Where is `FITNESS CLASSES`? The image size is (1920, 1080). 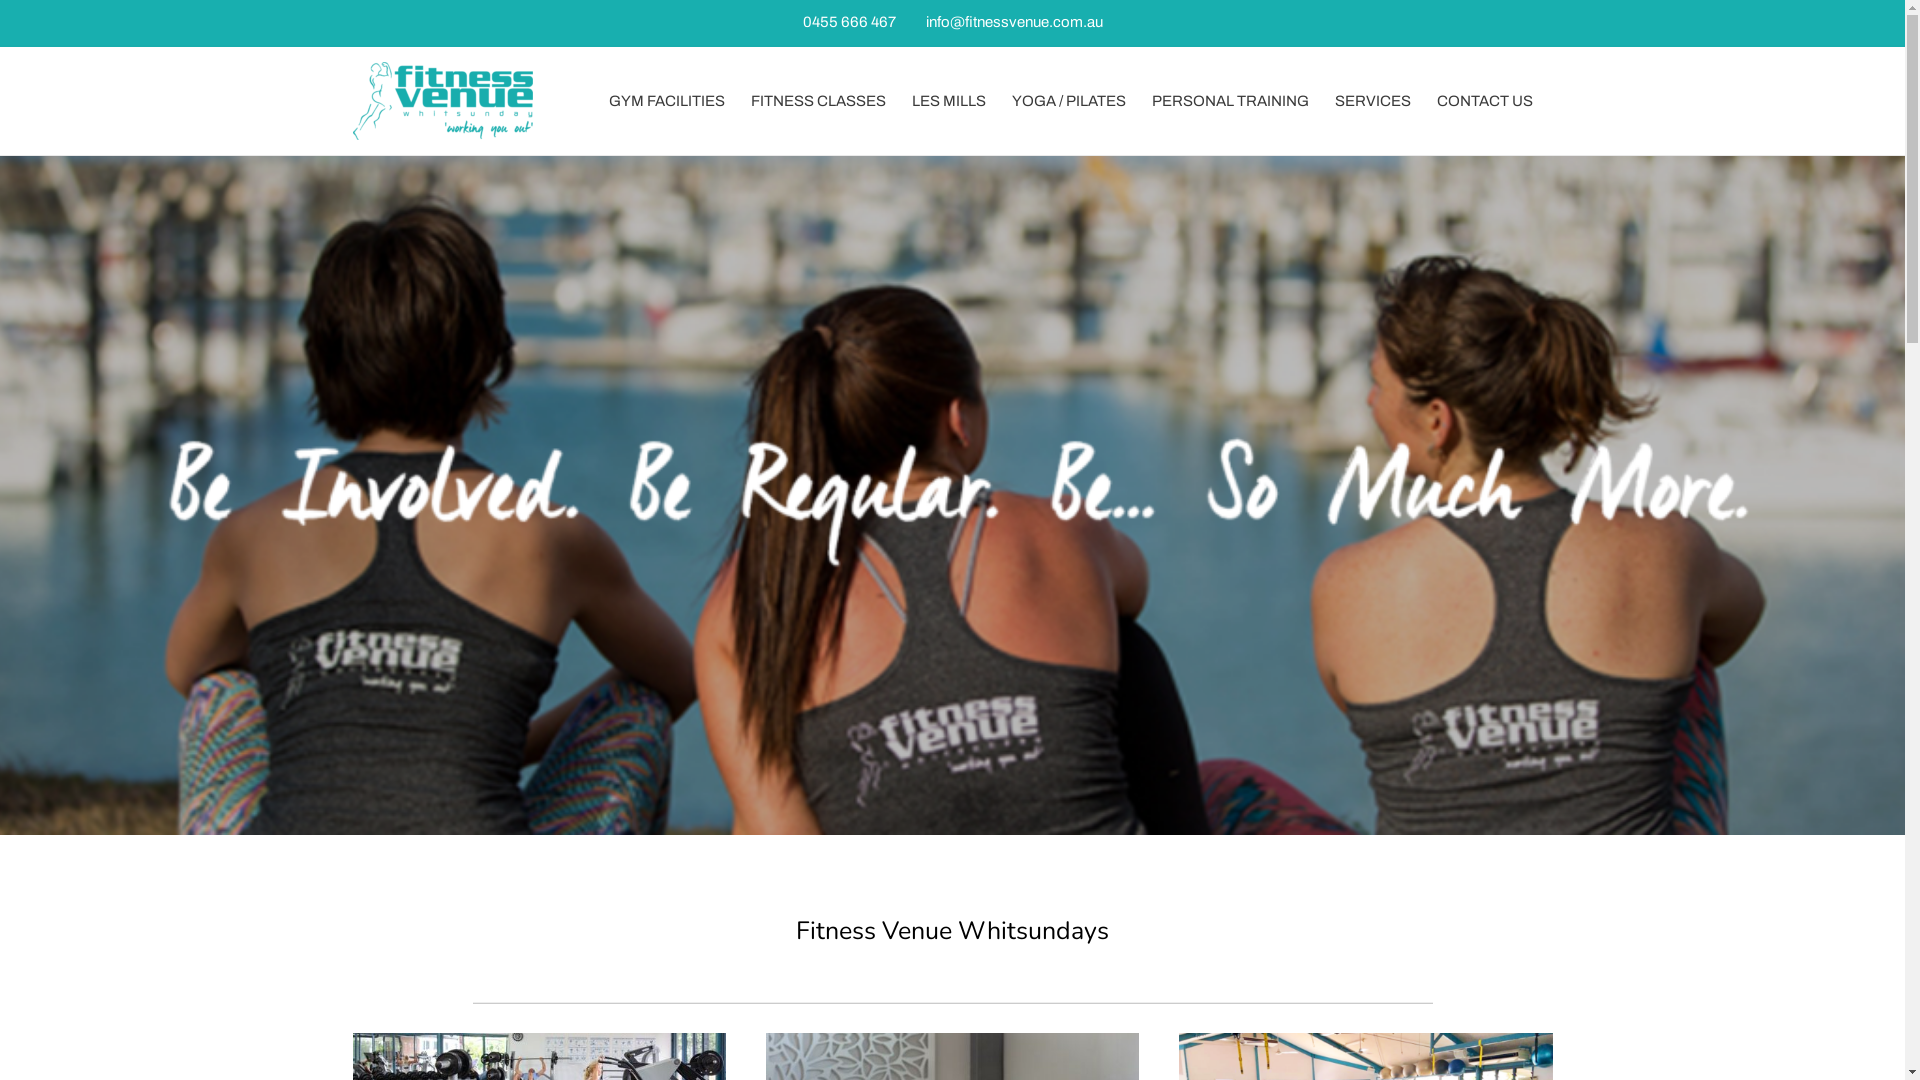 FITNESS CLASSES is located at coordinates (824, 101).